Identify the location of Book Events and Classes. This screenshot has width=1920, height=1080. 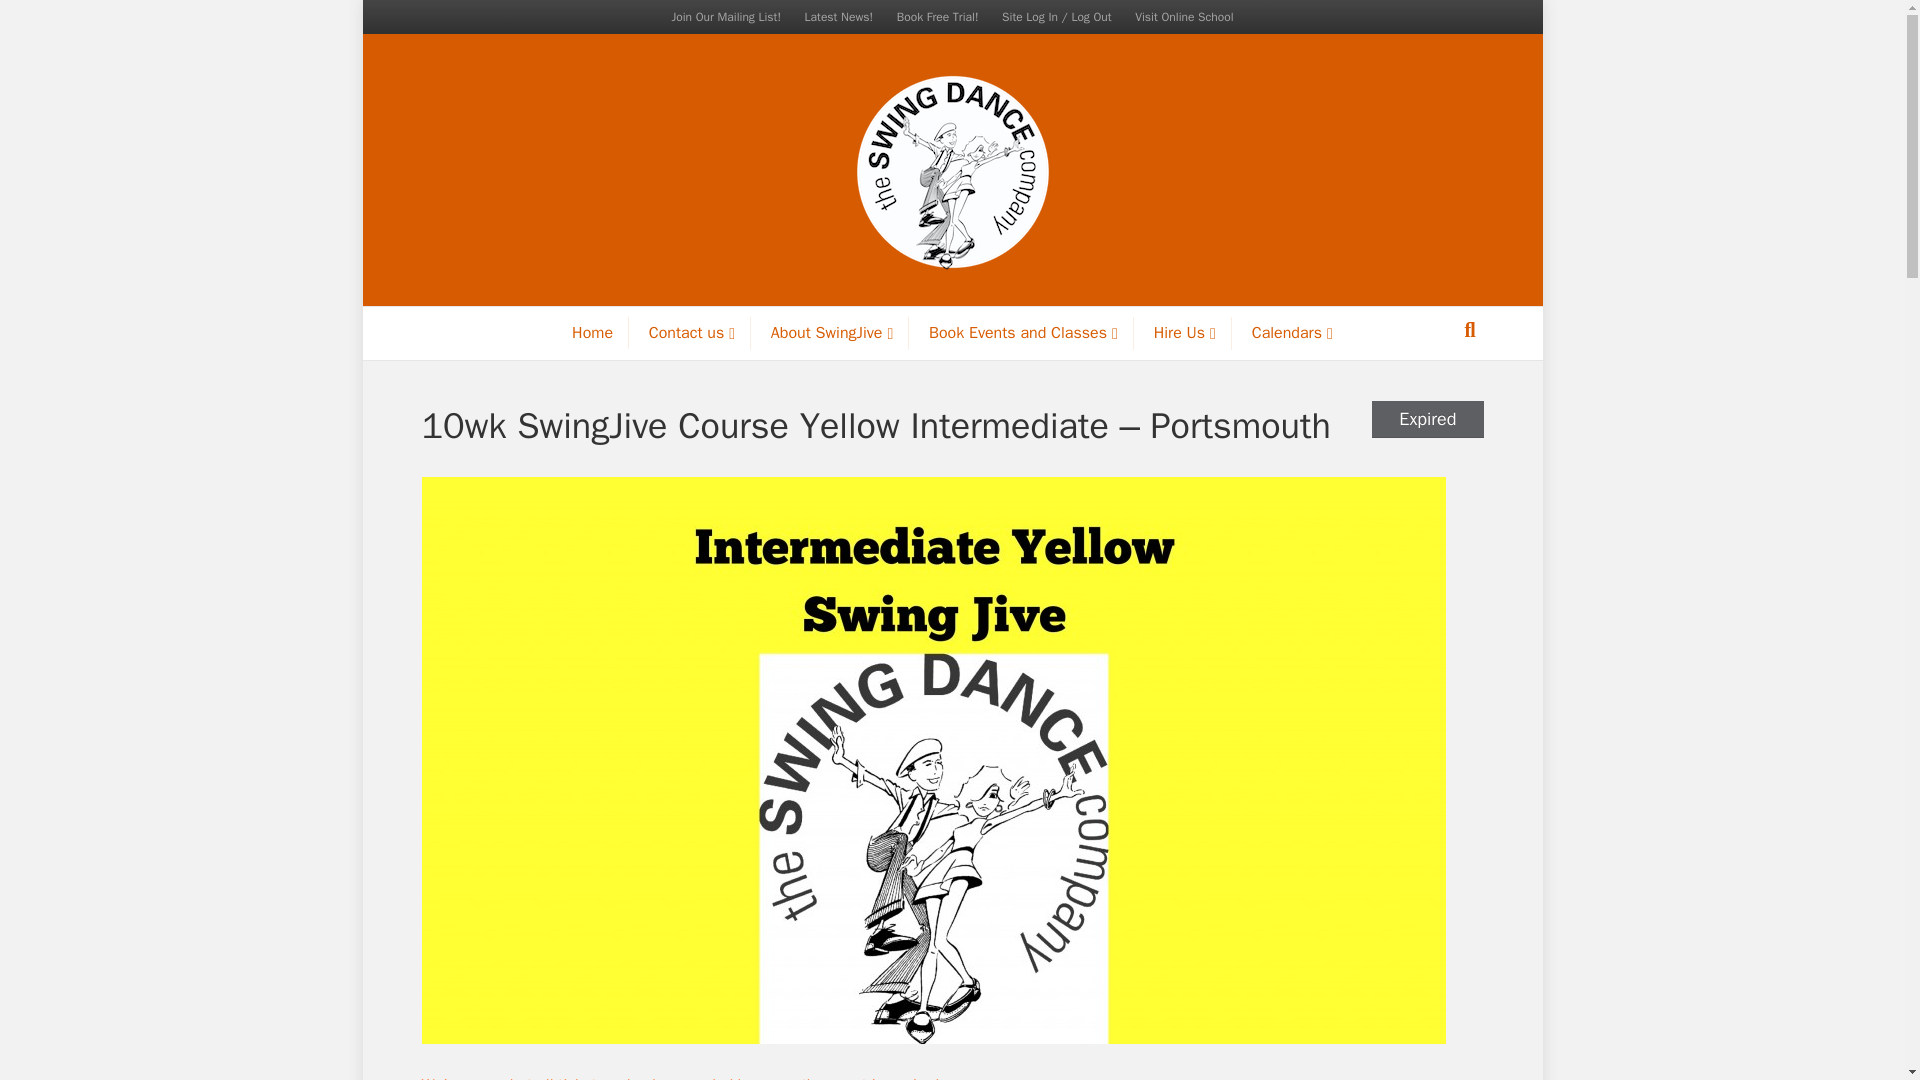
(1024, 333).